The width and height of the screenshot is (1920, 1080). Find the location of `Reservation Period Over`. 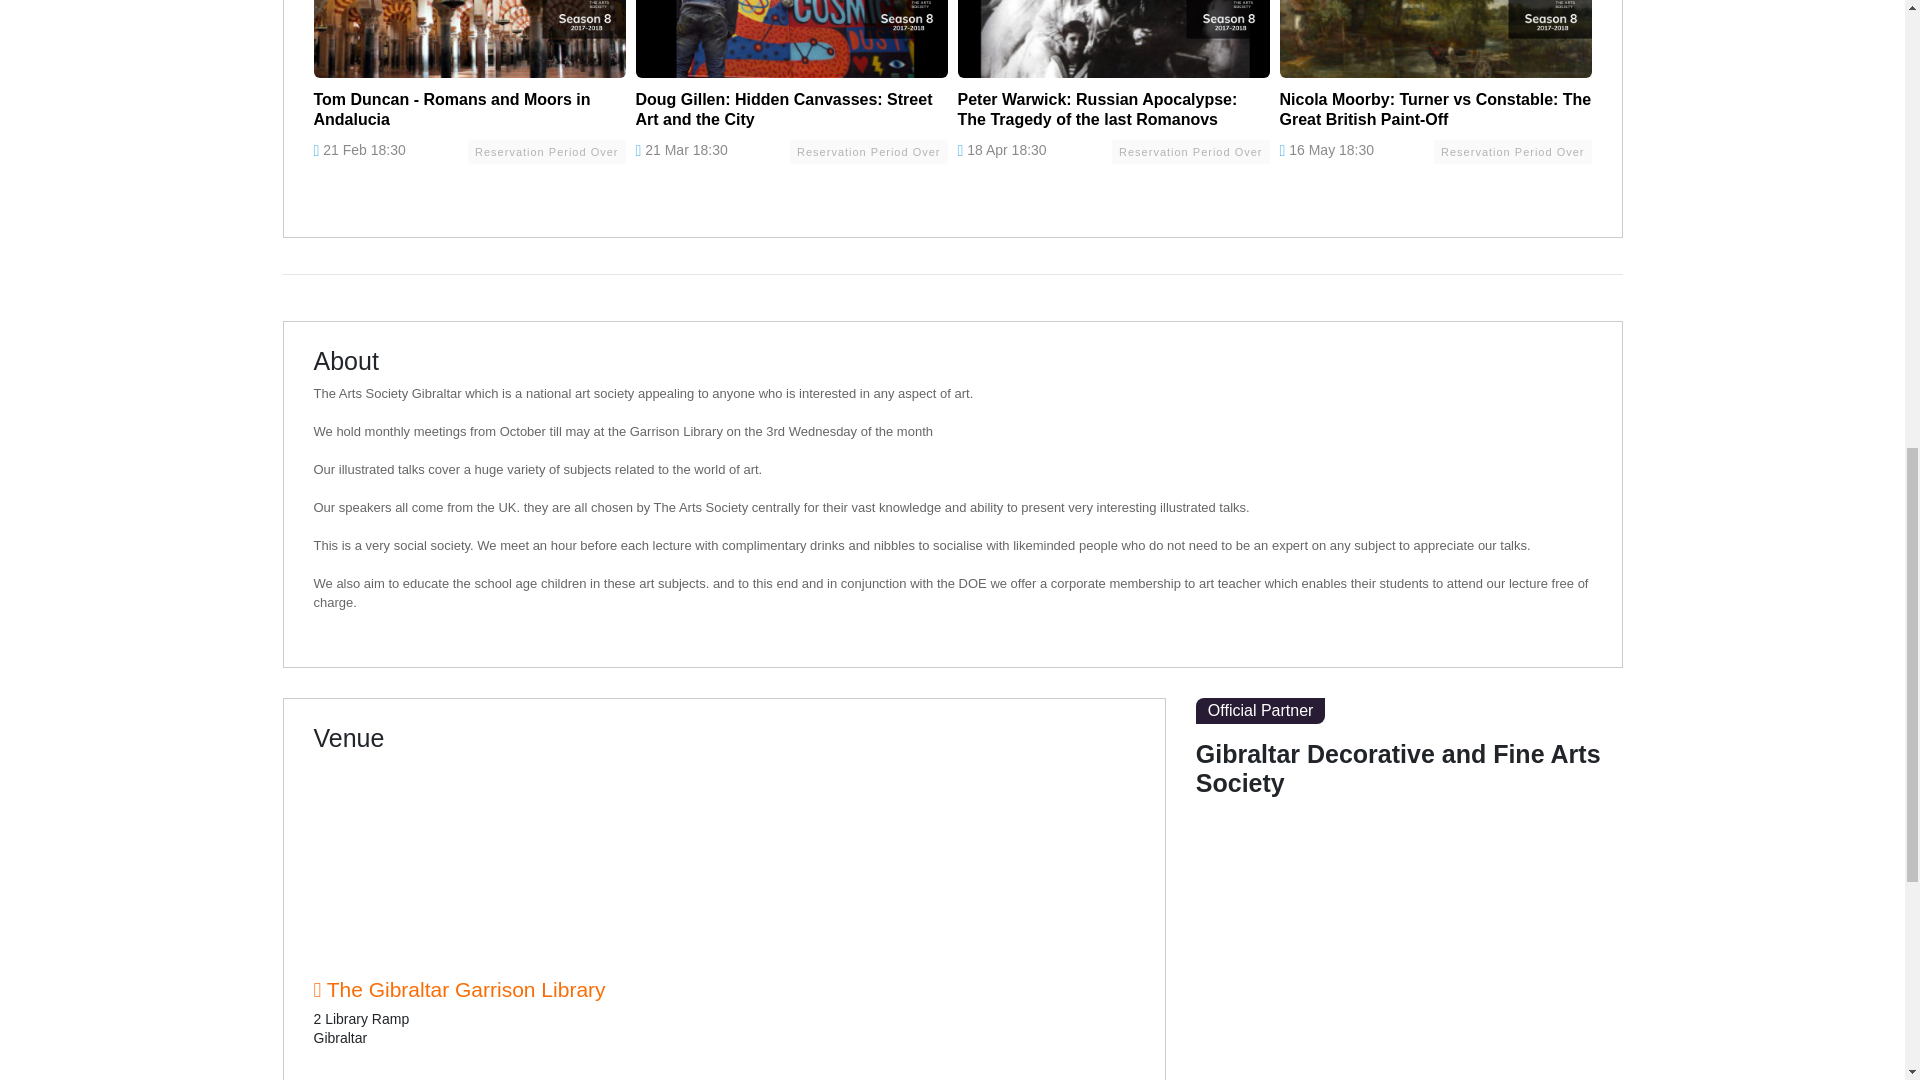

Reservation Period Over is located at coordinates (1512, 152).